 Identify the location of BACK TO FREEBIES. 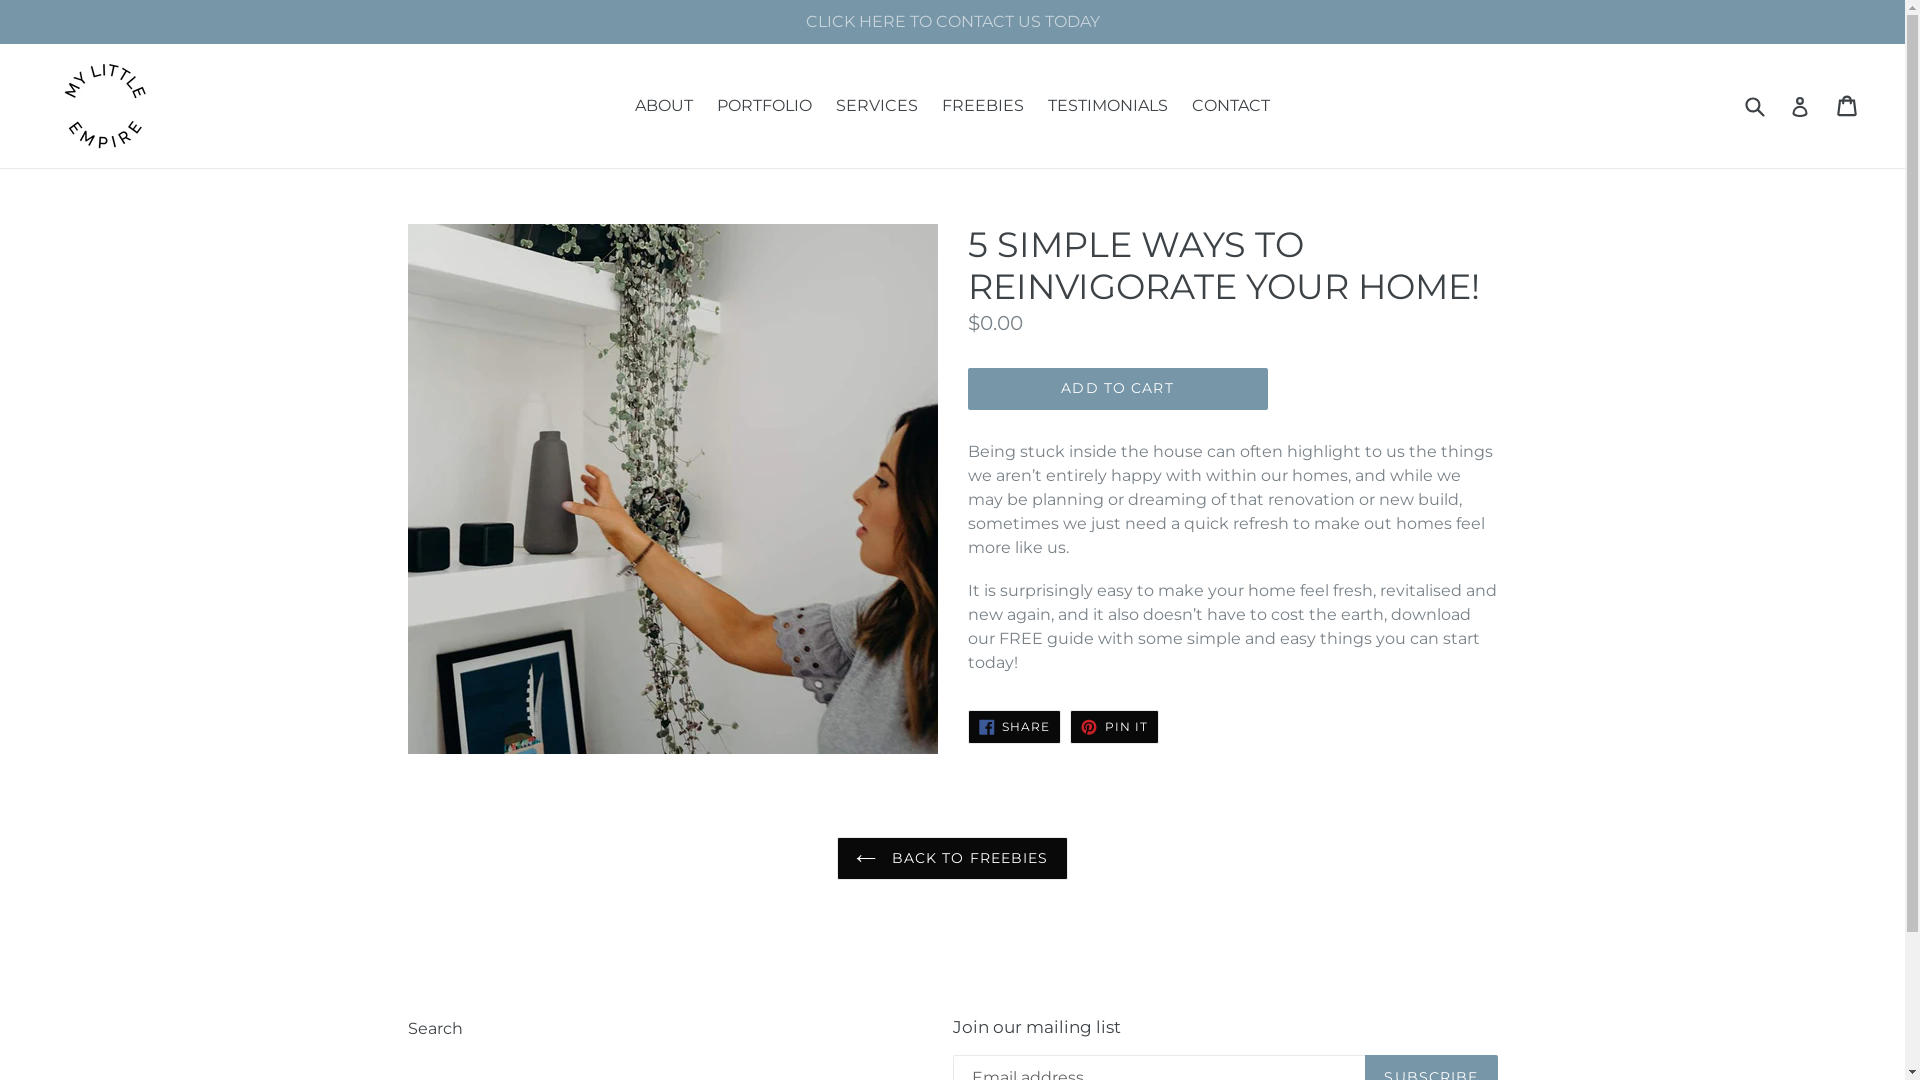
(952, 858).